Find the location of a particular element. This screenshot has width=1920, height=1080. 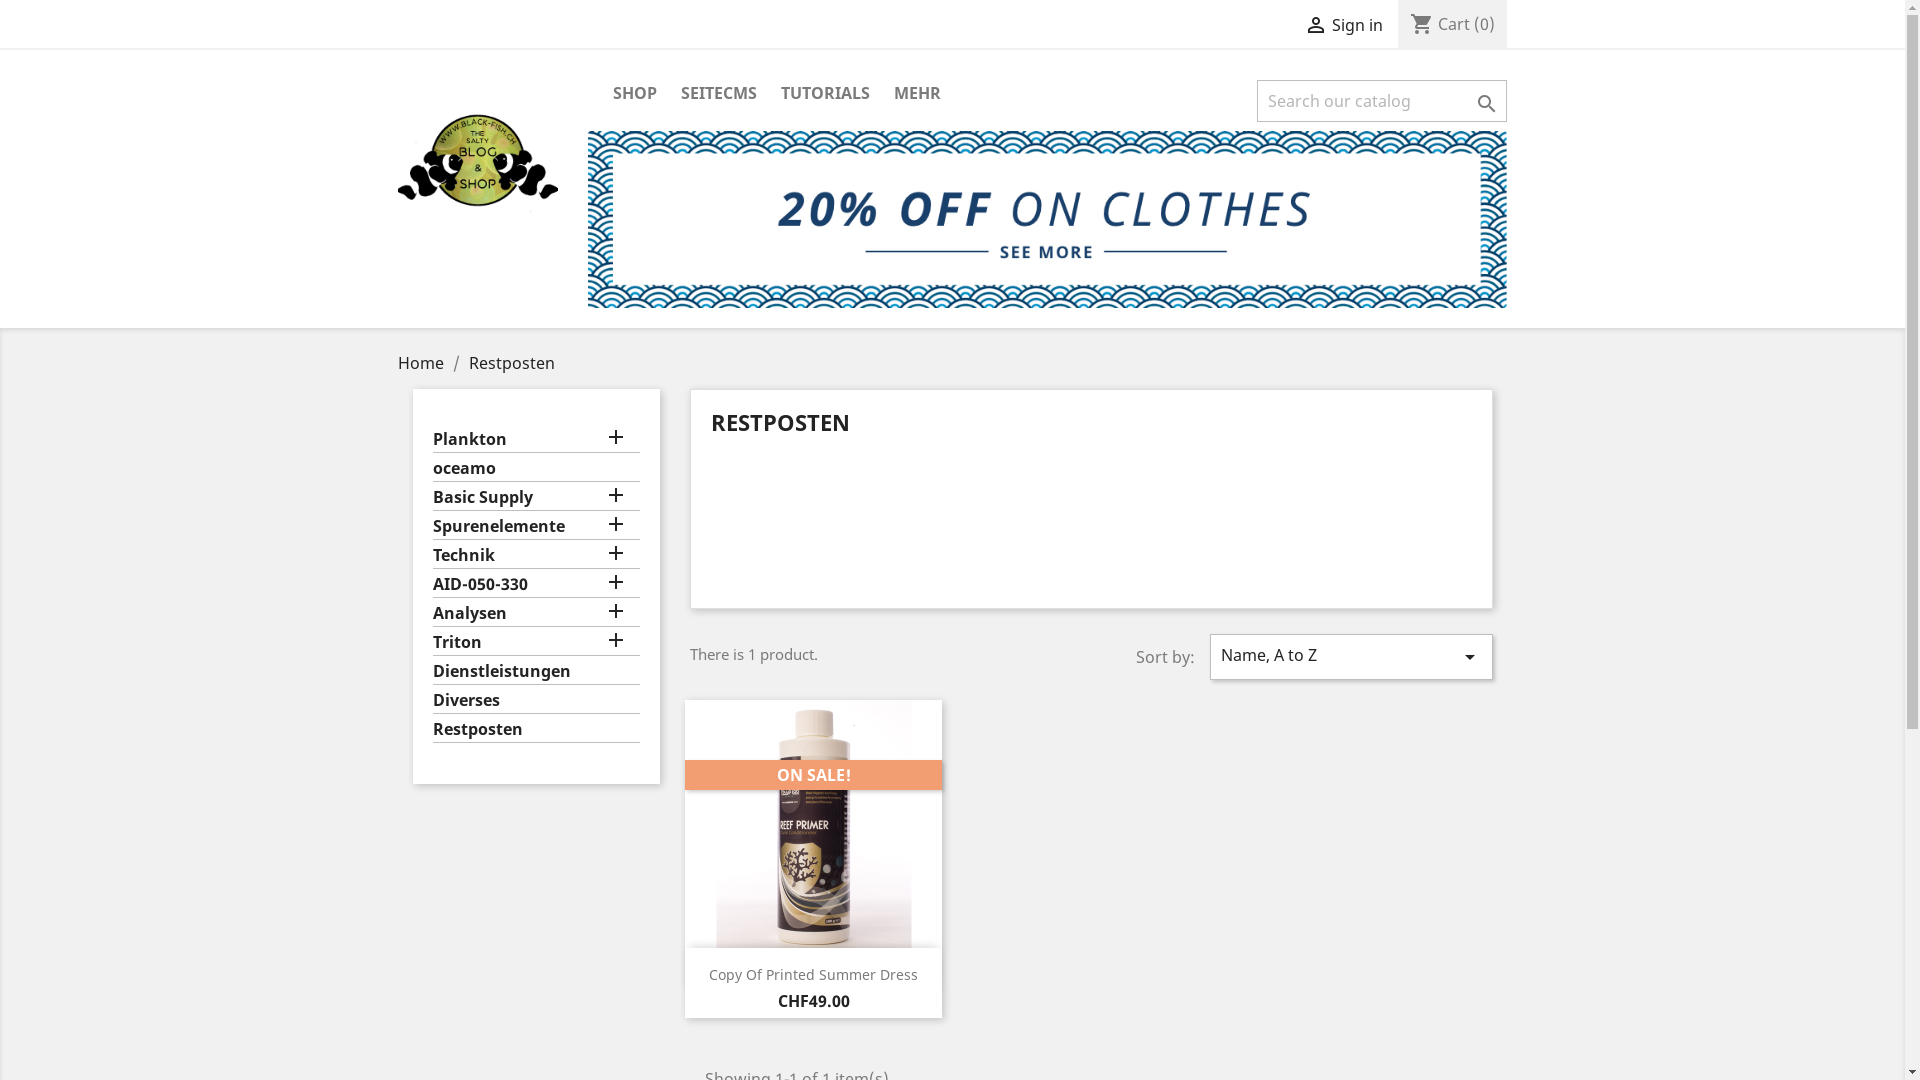

Home is located at coordinates (423, 362).